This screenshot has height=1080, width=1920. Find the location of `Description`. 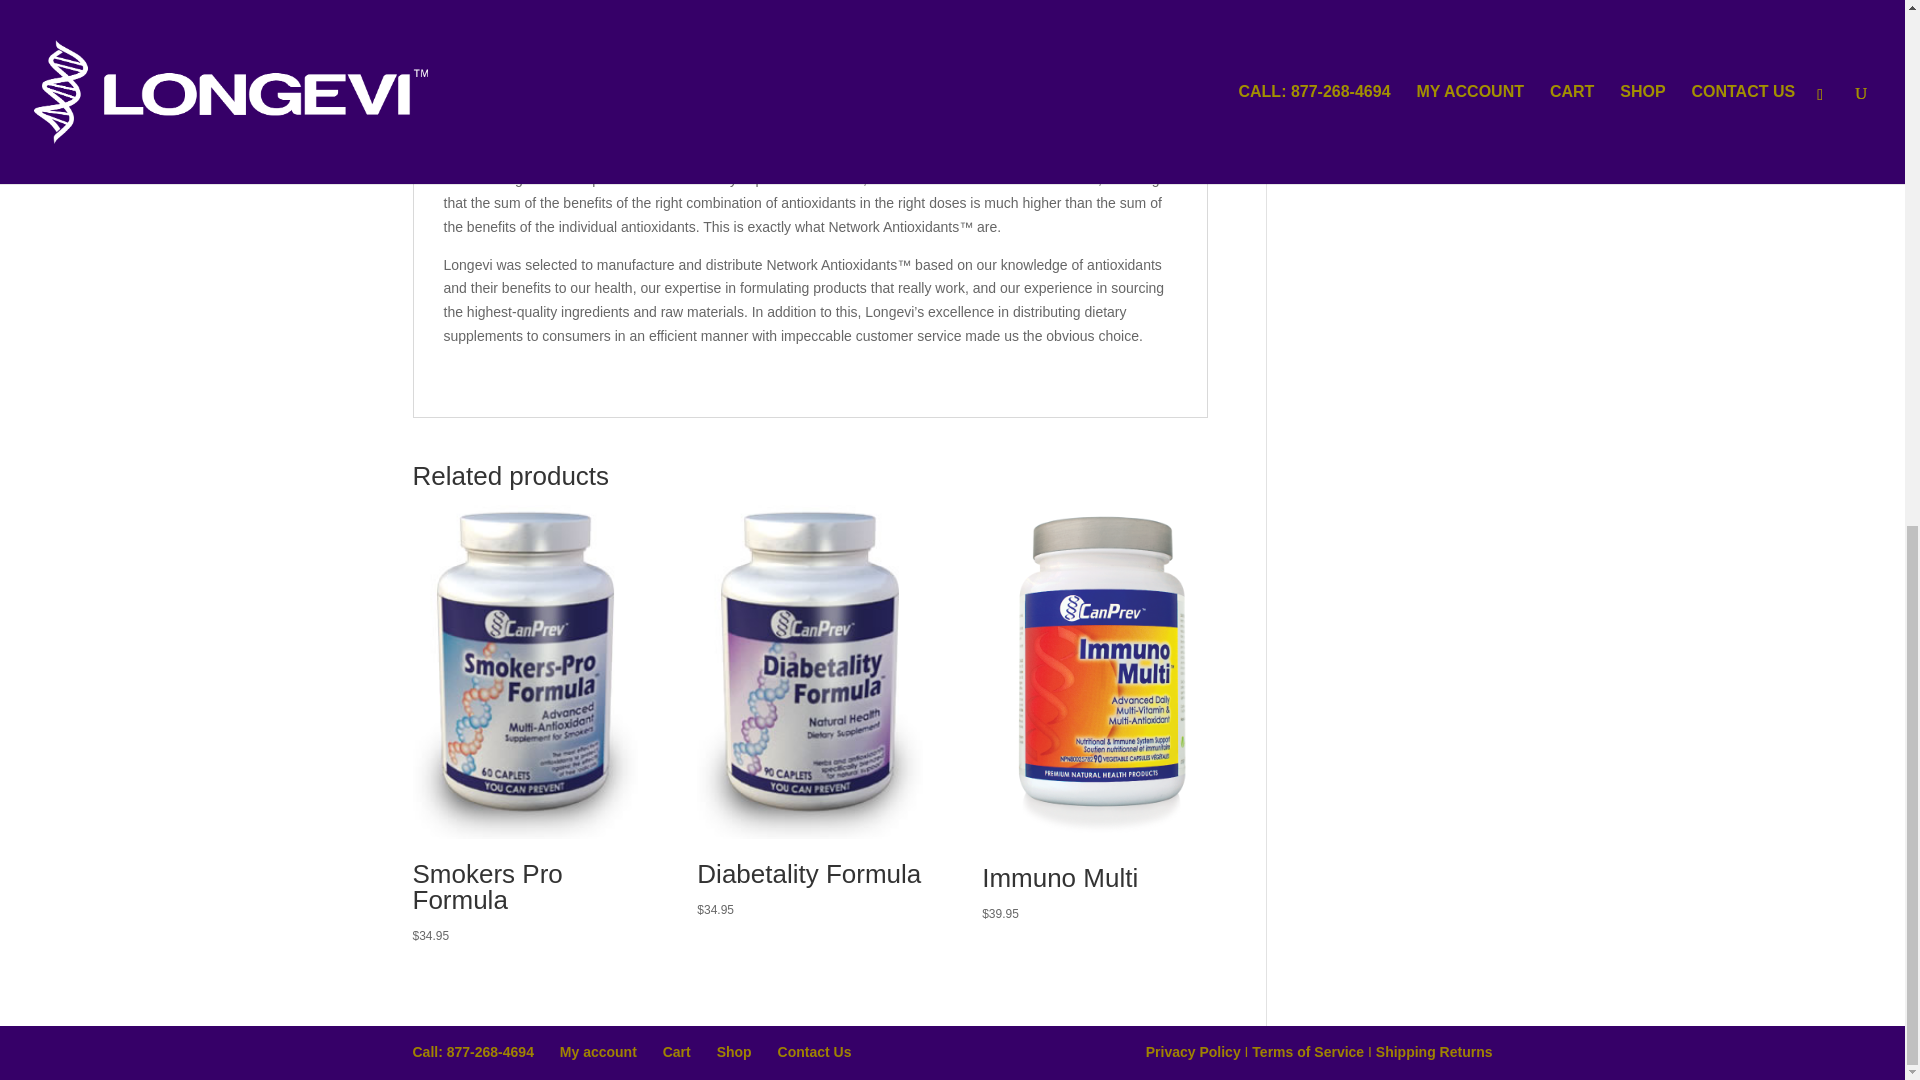

Description is located at coordinates (472, 3).